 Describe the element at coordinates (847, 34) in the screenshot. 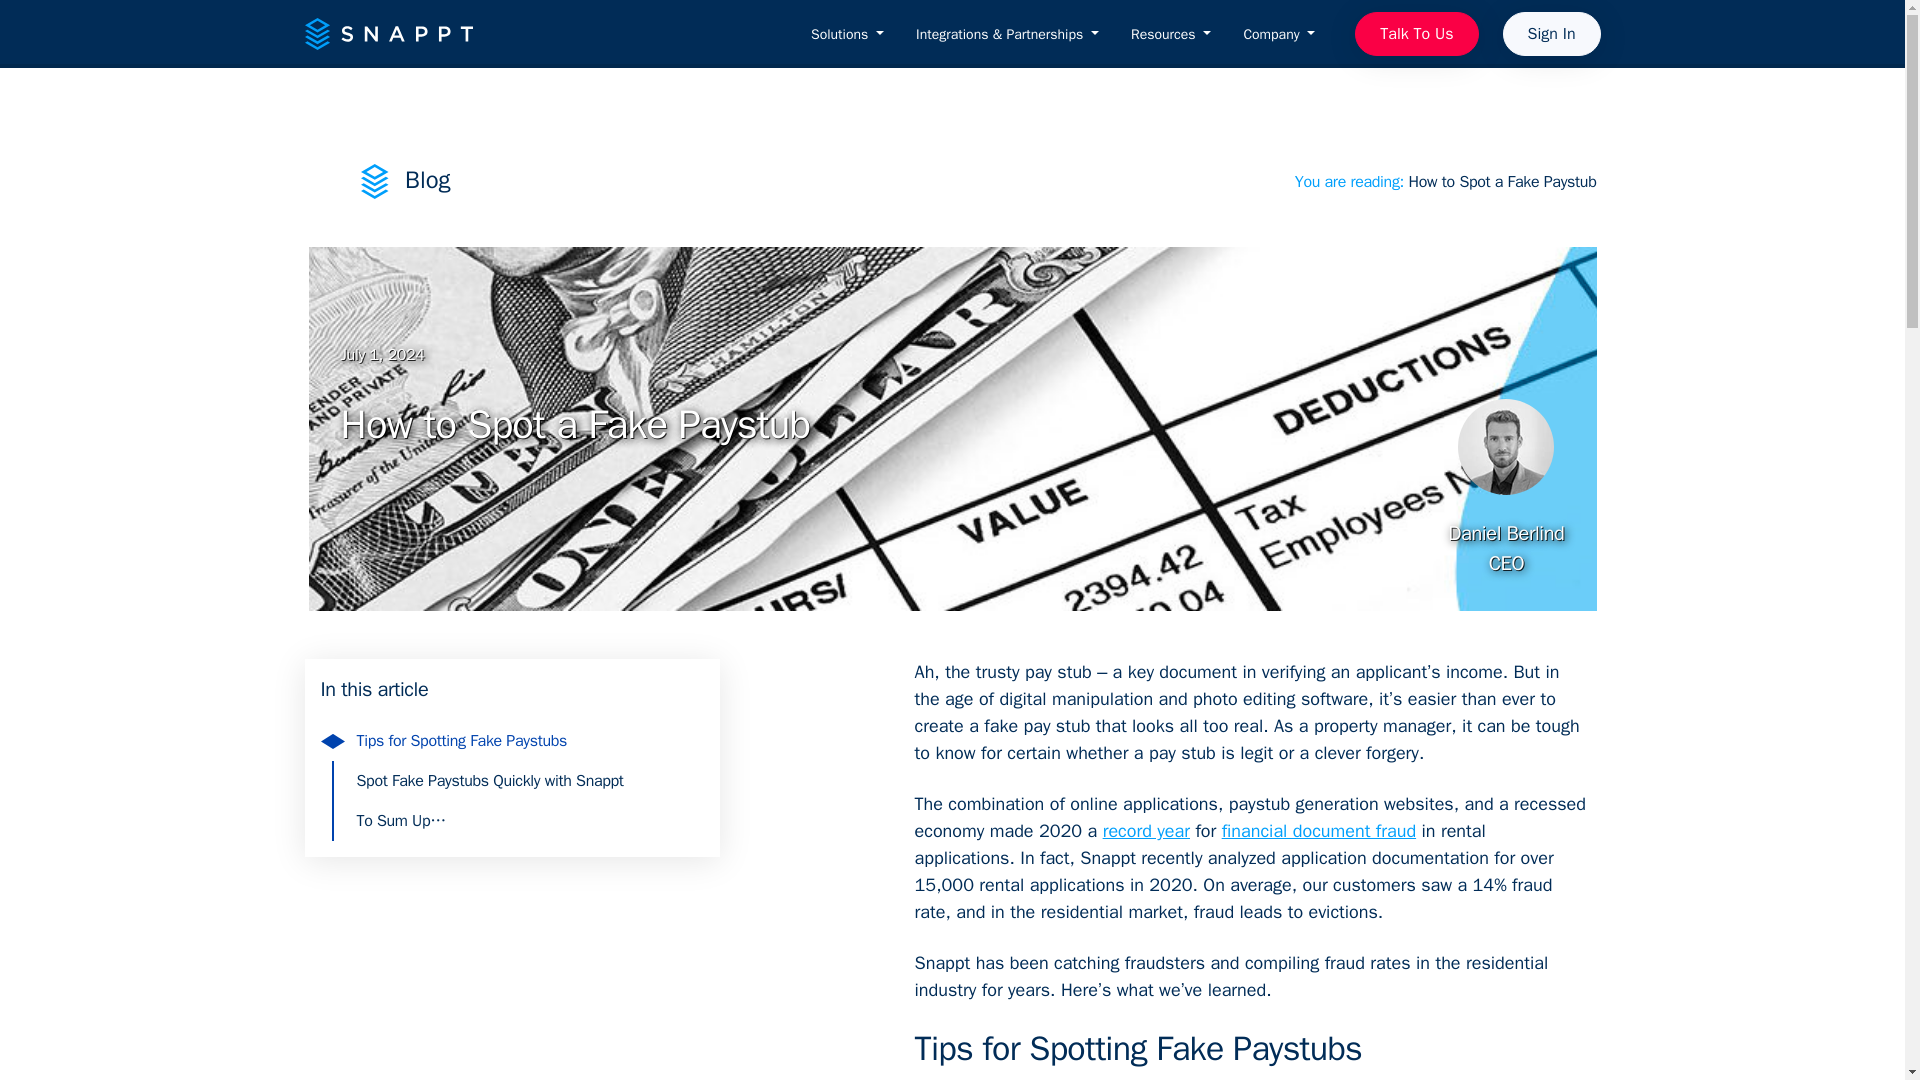

I see `Solutions` at that location.